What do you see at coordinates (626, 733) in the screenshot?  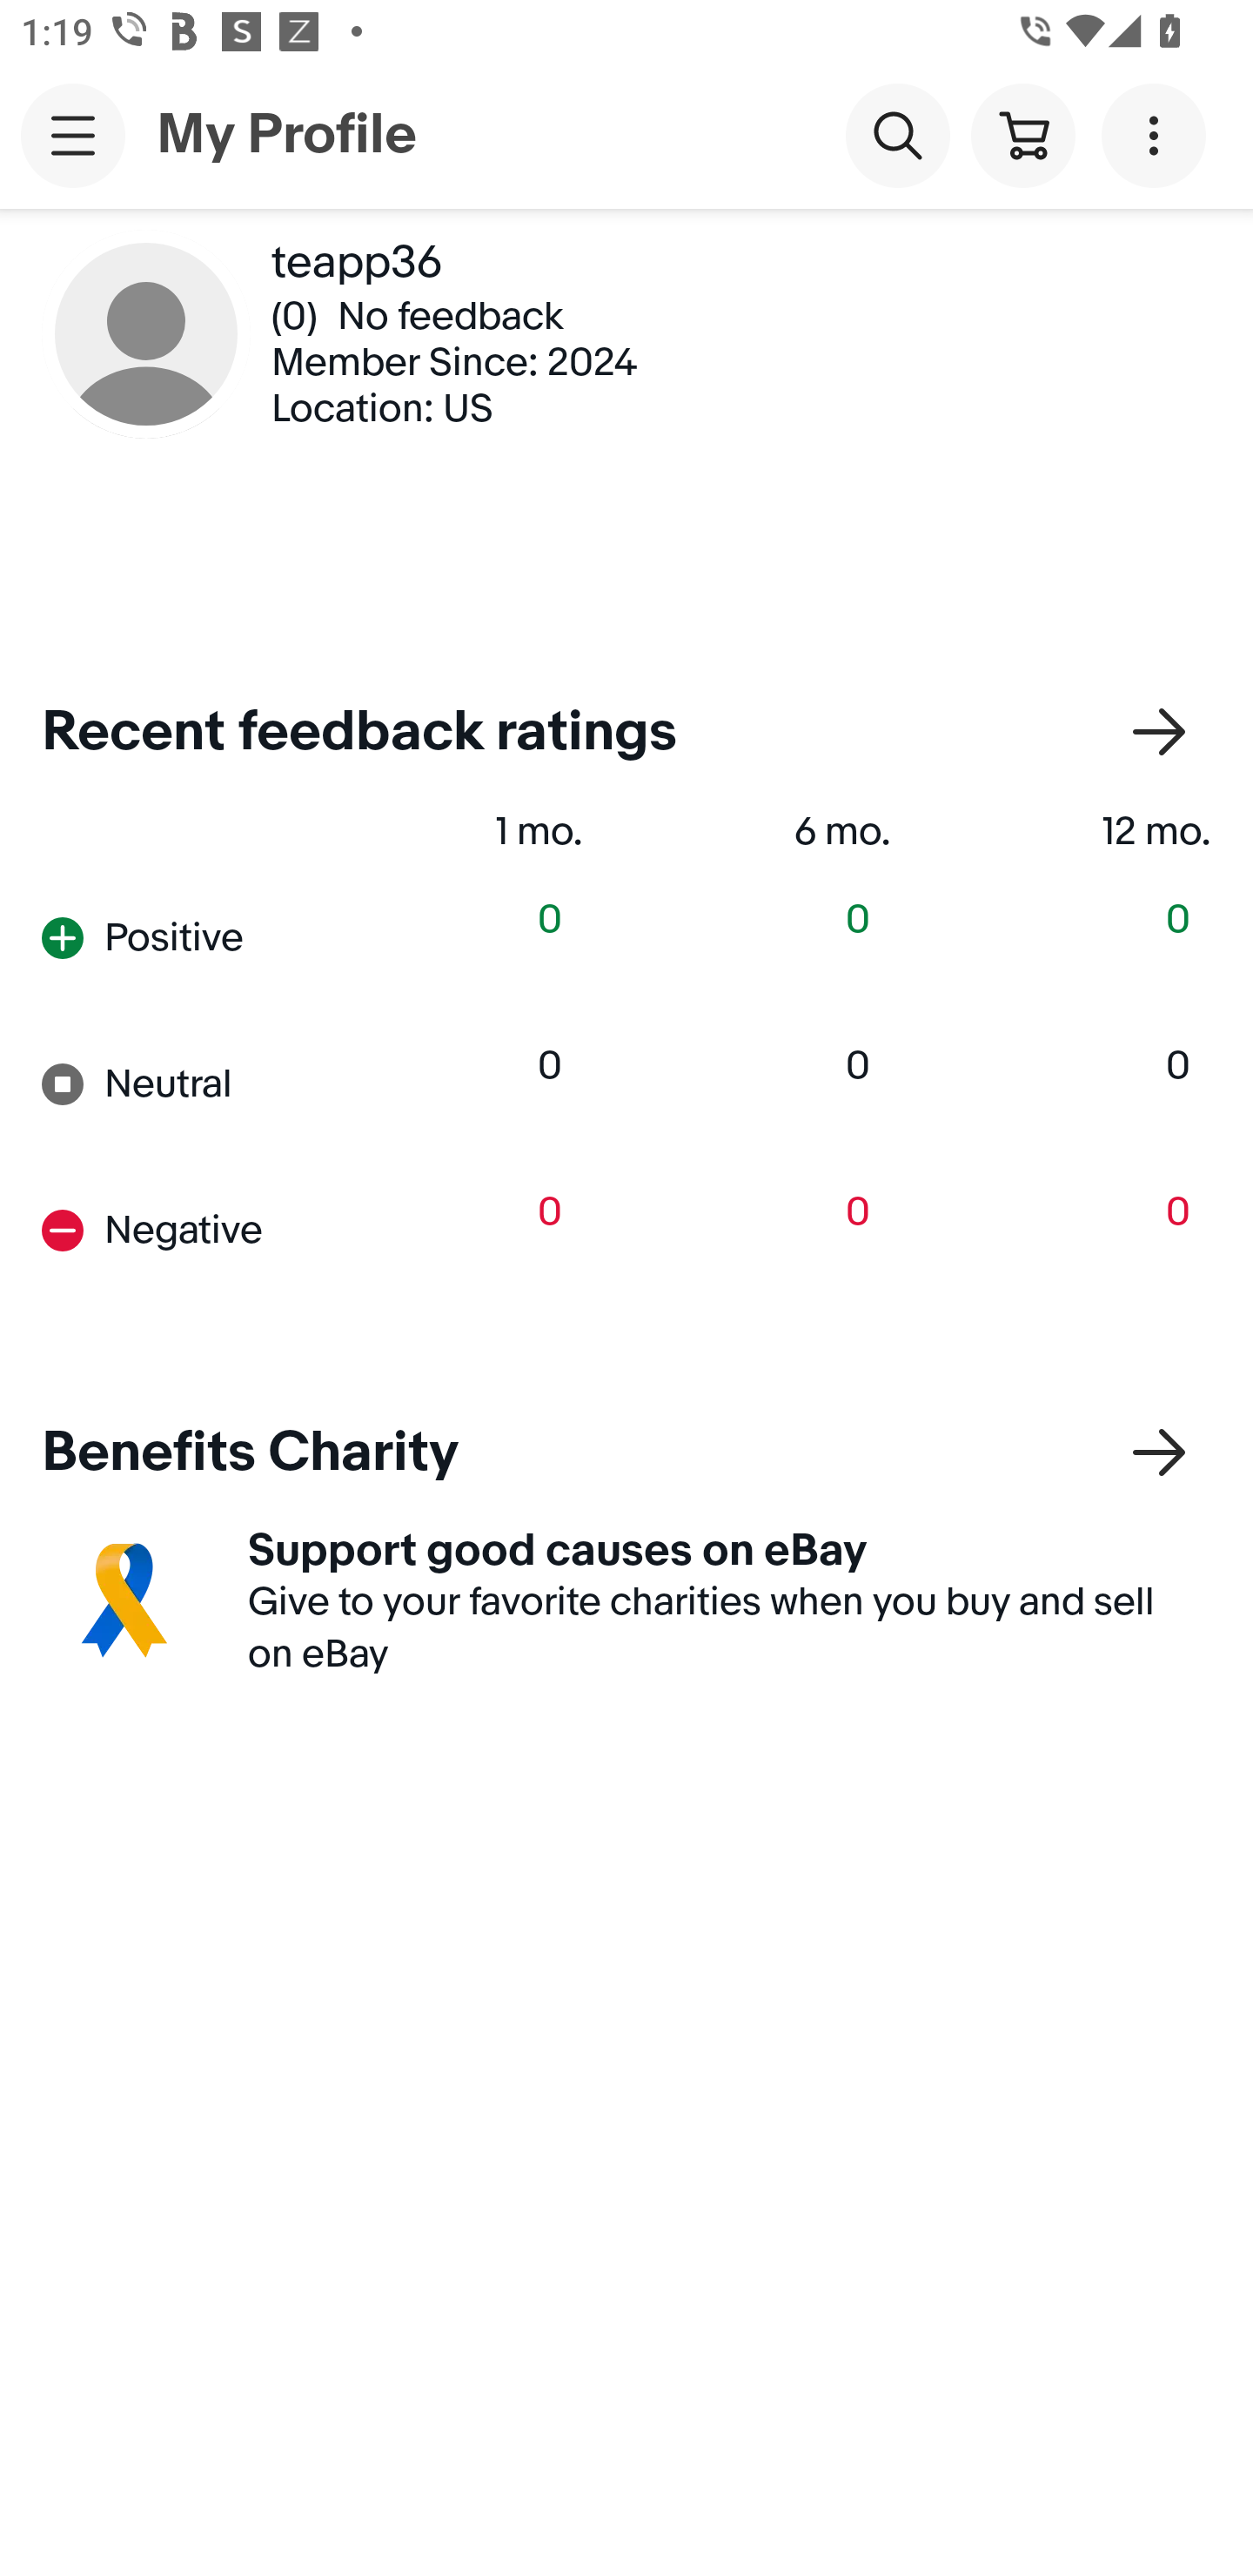 I see `Recent feedback ratings` at bounding box center [626, 733].